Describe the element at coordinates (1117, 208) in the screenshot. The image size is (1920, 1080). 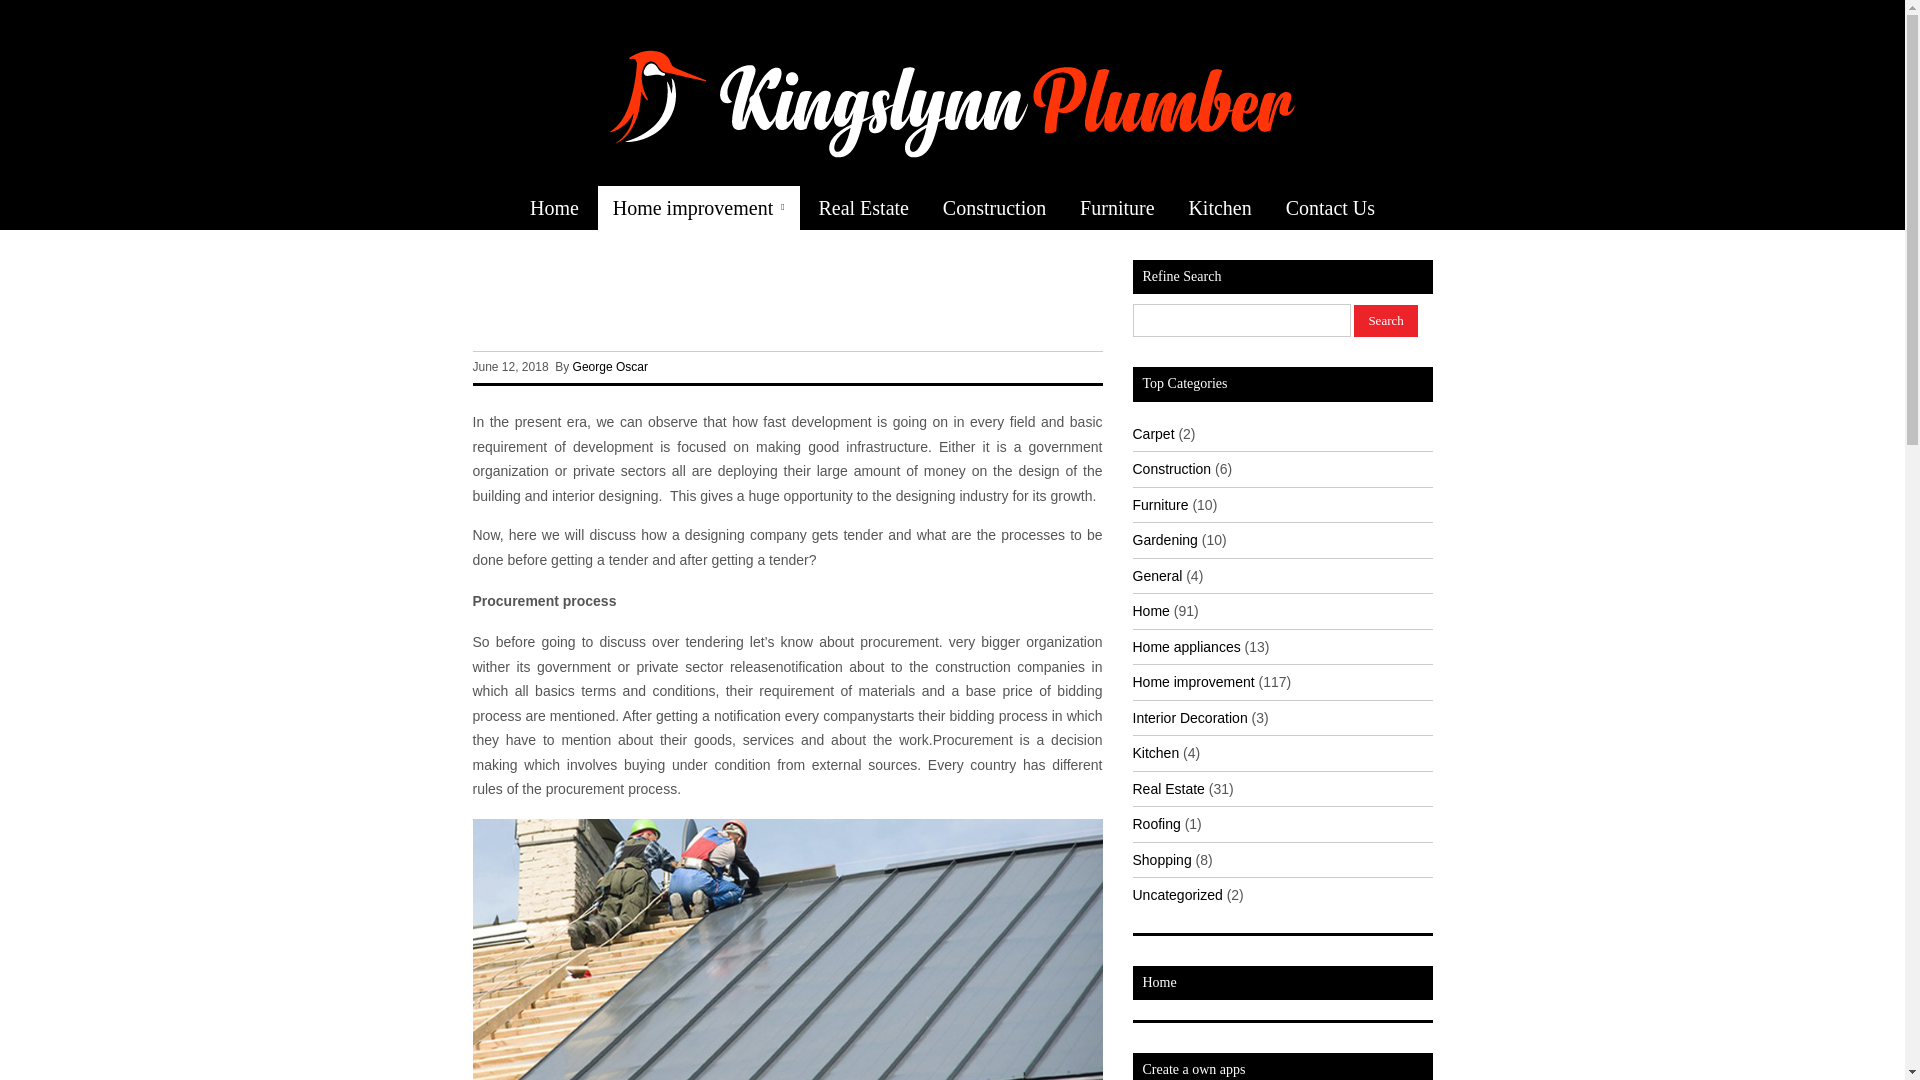
I see `Furniture` at that location.